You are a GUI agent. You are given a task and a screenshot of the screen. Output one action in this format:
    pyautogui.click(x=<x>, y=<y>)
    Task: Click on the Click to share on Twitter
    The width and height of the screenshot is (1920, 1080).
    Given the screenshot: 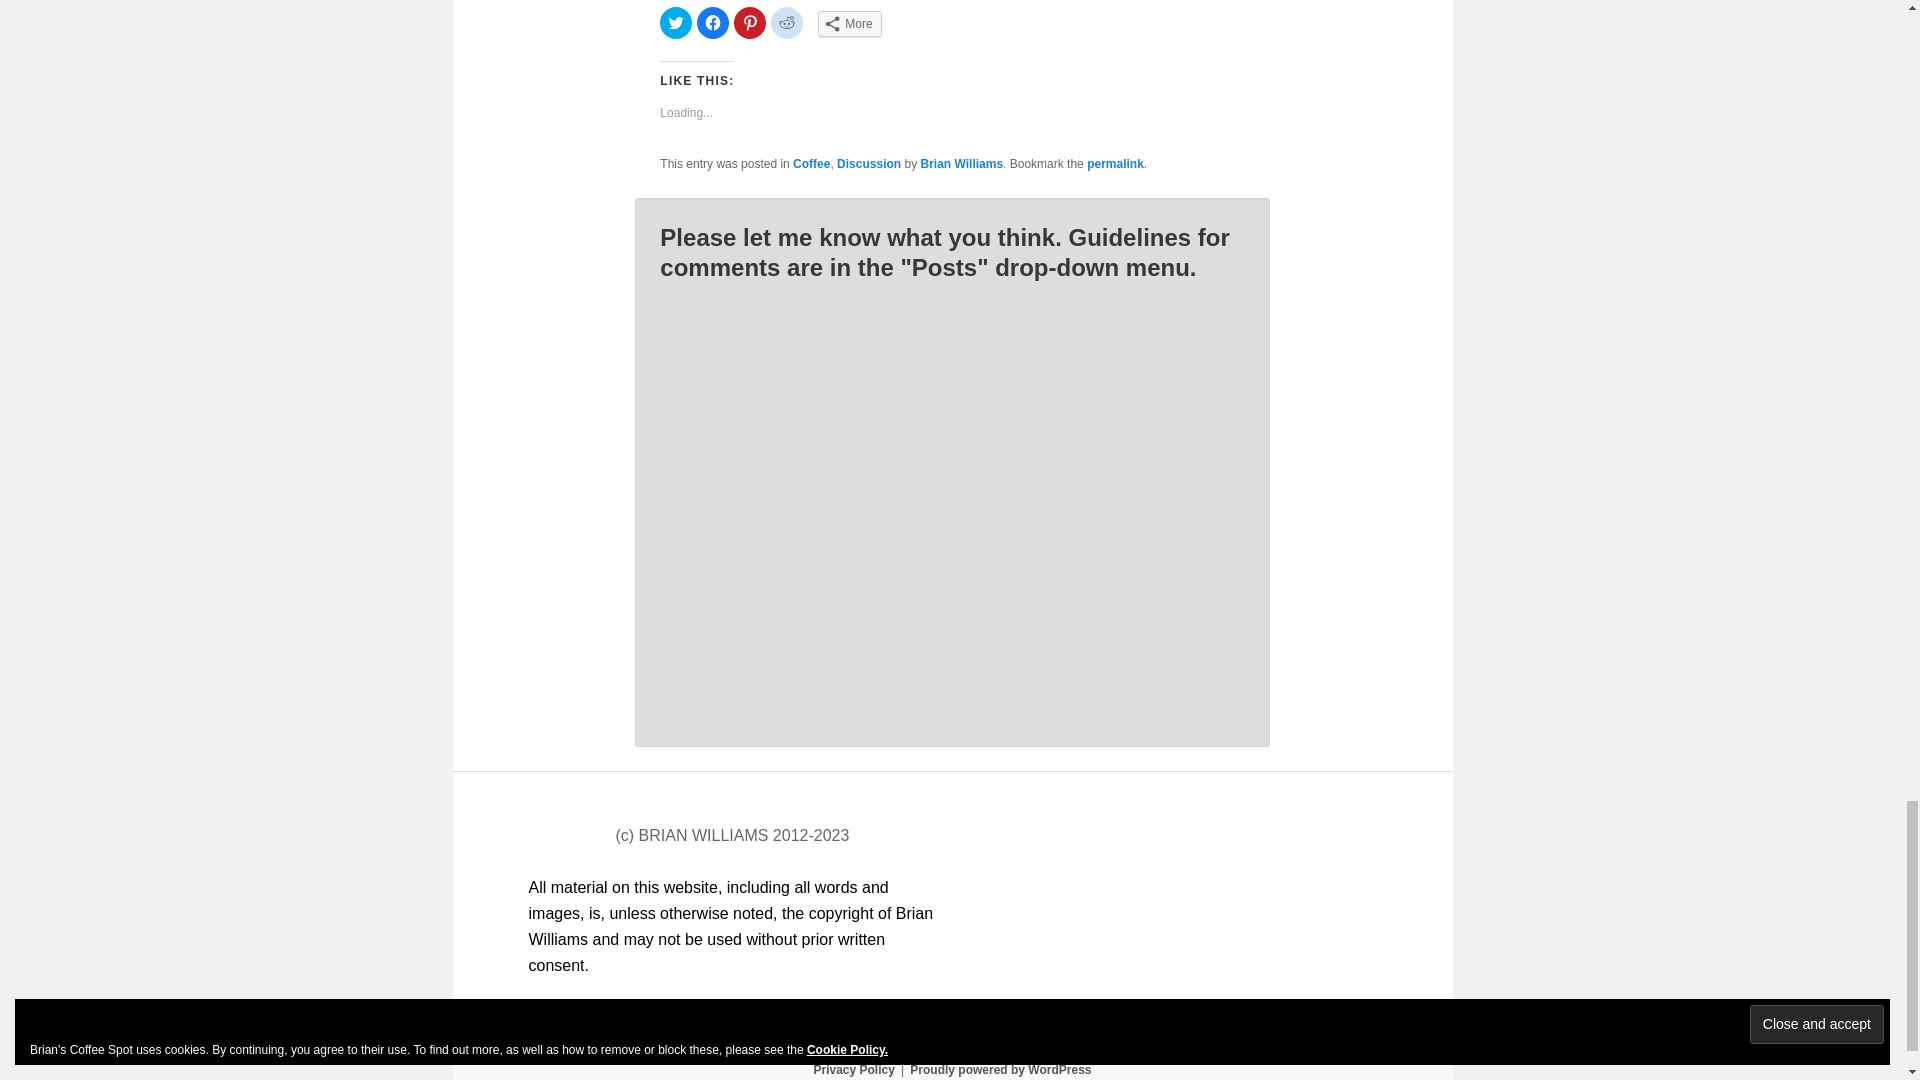 What is the action you would take?
    pyautogui.click(x=676, y=22)
    